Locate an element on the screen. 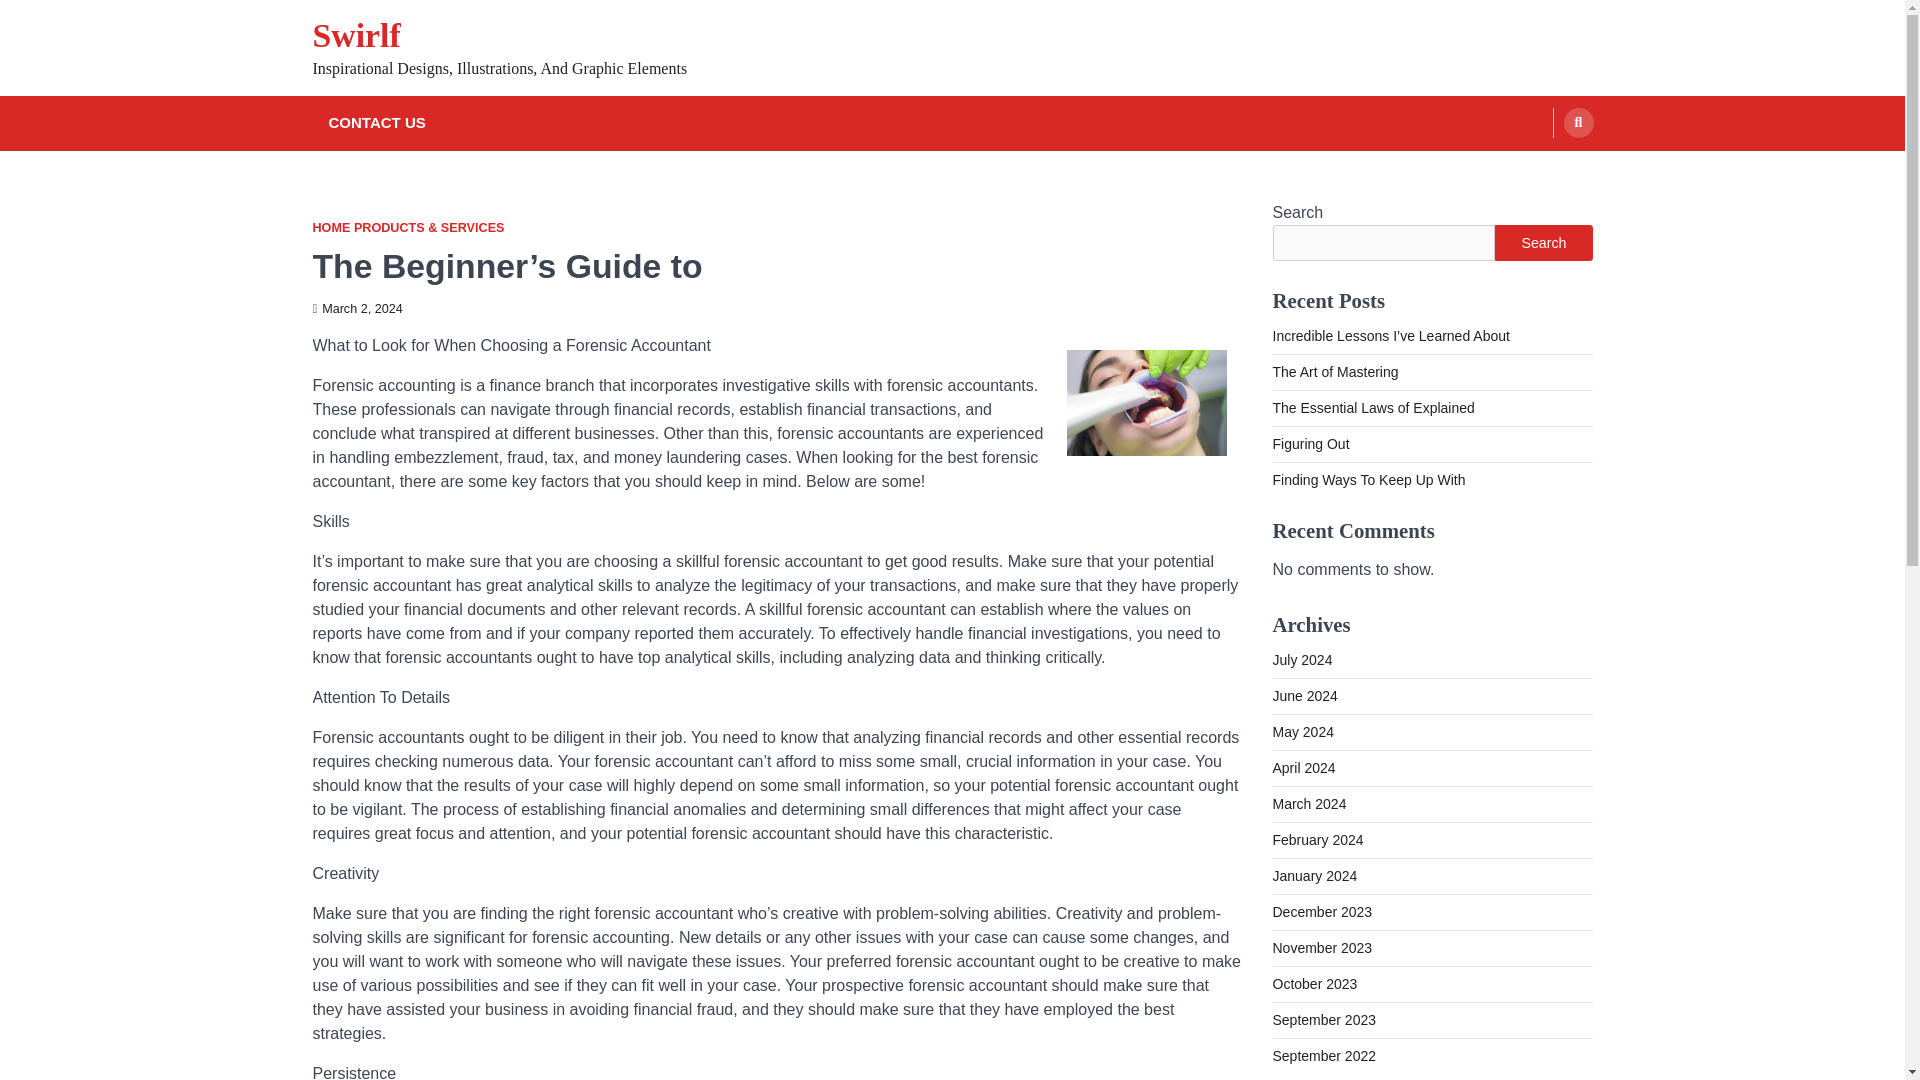 The image size is (1920, 1080). July 2024 is located at coordinates (1302, 660).